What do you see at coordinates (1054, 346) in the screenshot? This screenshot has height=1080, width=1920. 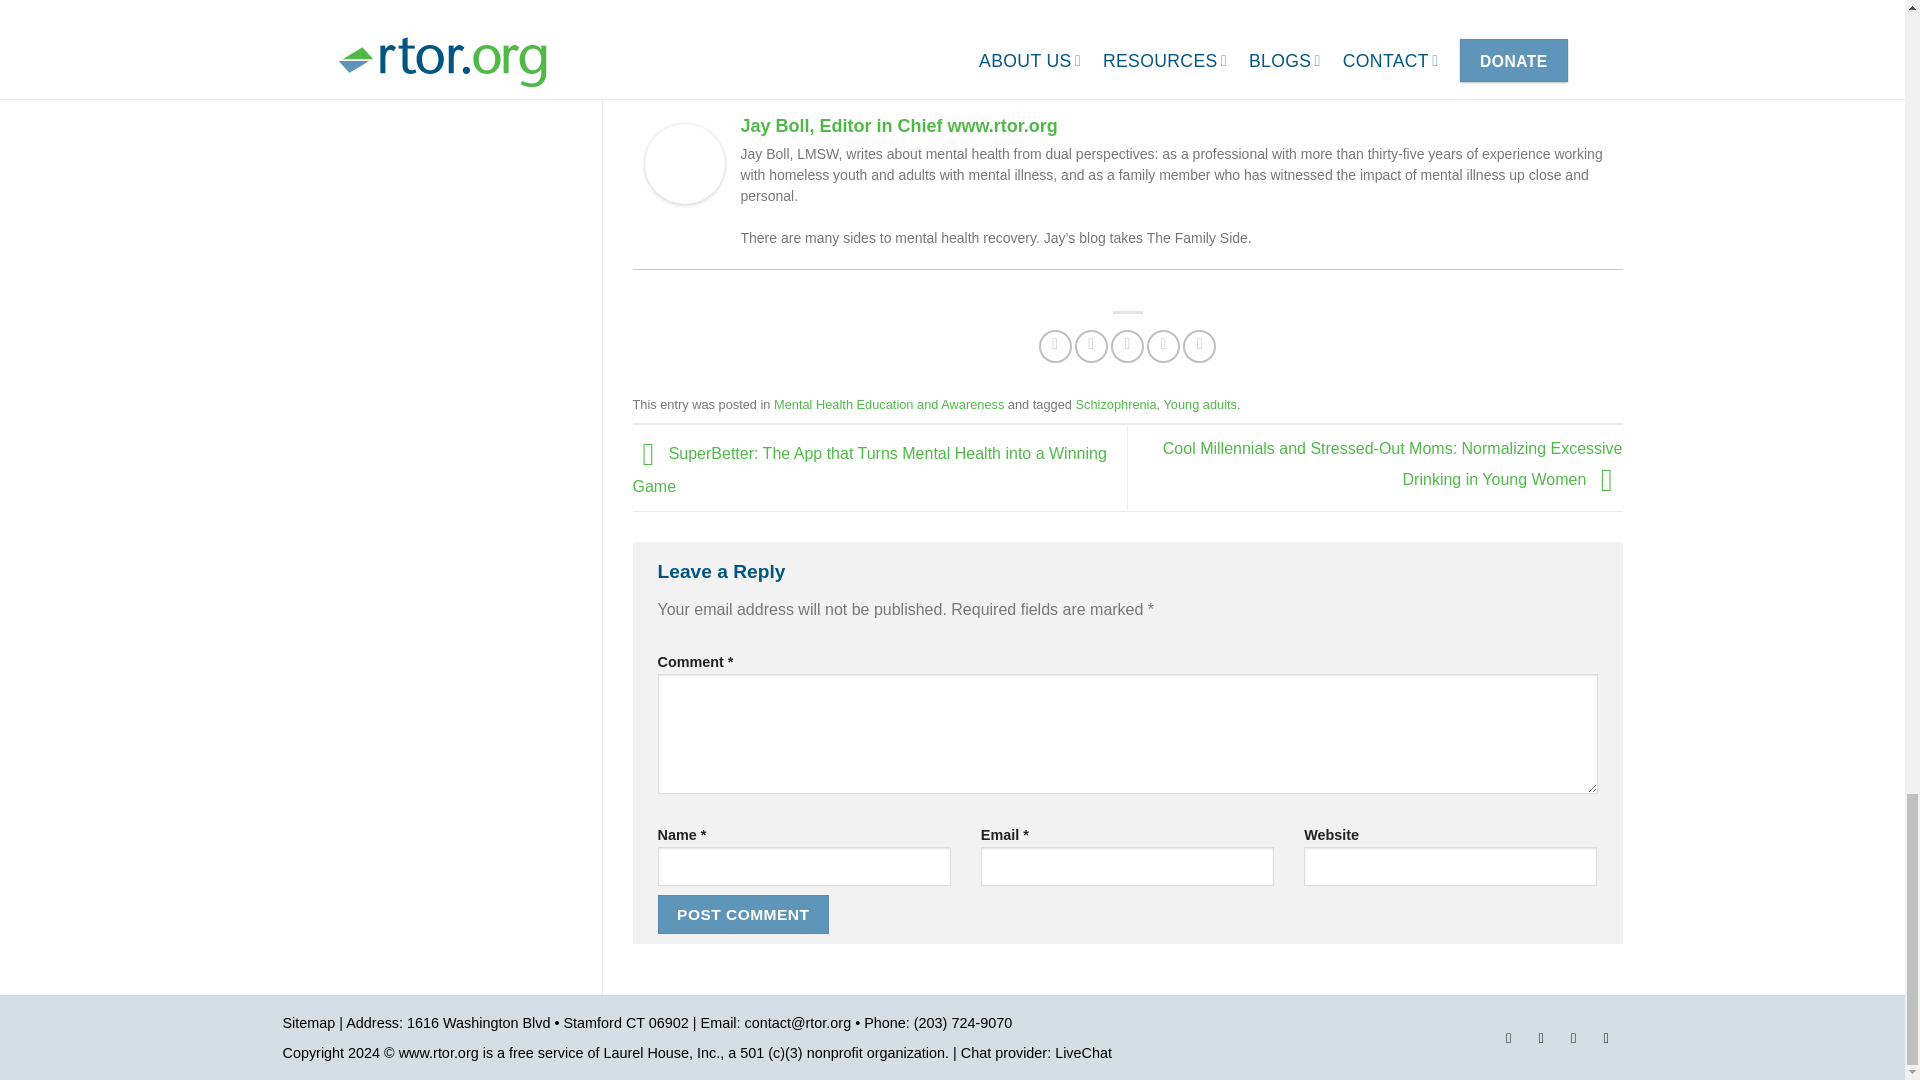 I see `Share on Facebook` at bounding box center [1054, 346].